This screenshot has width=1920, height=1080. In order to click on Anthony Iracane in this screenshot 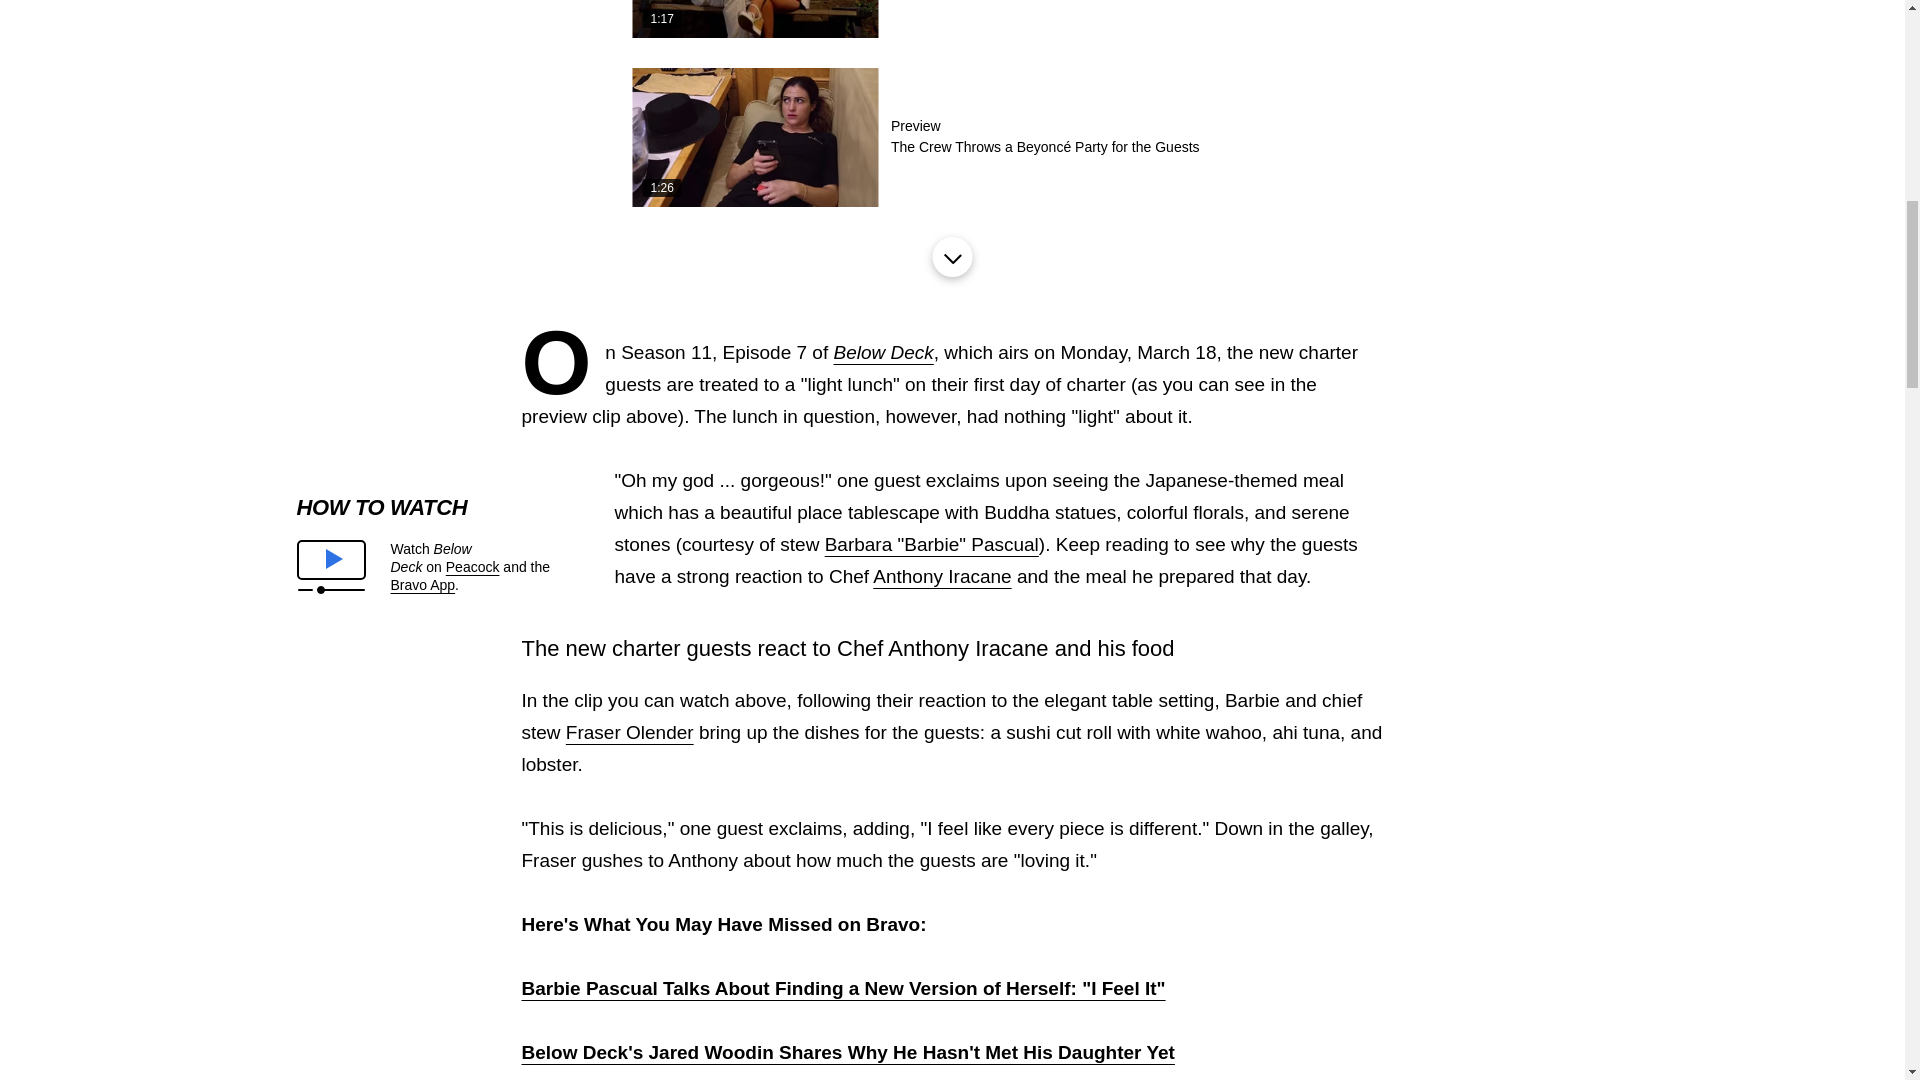, I will do `click(942, 576)`.